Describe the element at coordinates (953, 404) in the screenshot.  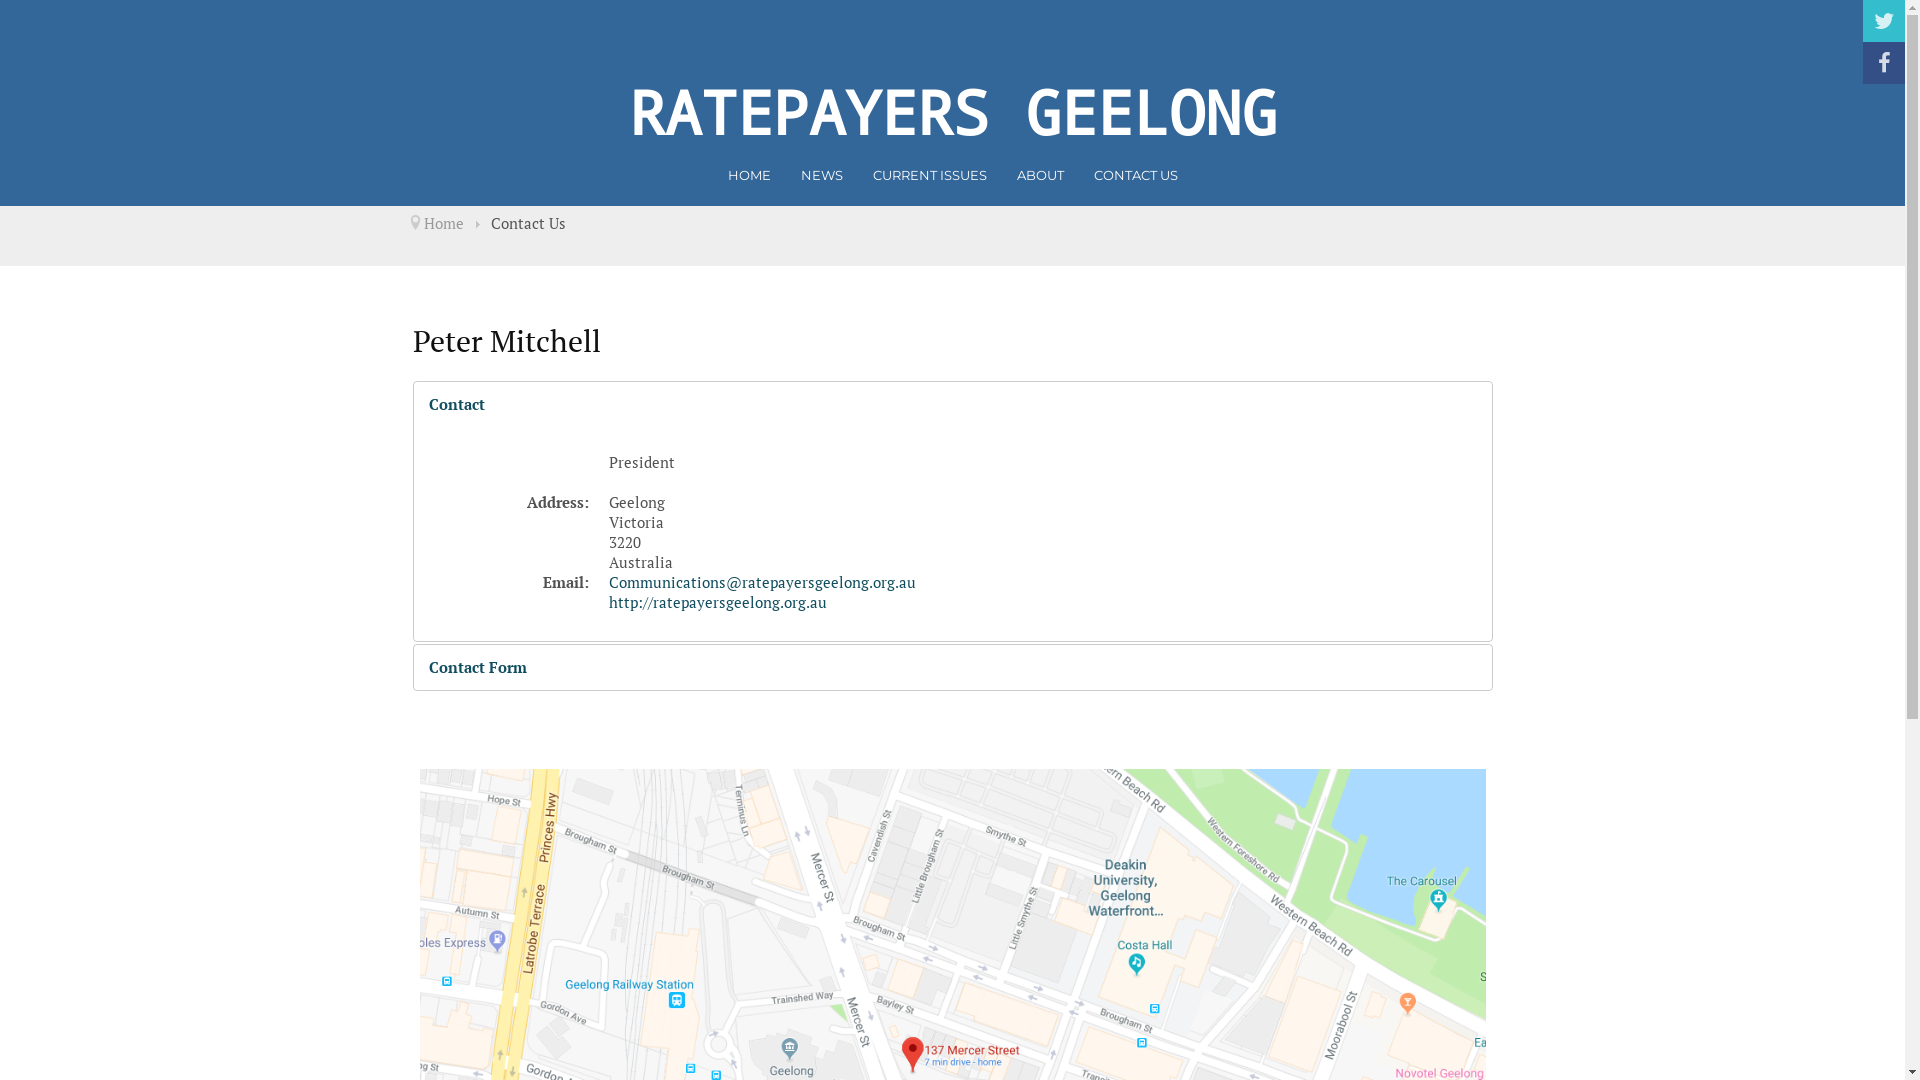
I see `Contact` at that location.